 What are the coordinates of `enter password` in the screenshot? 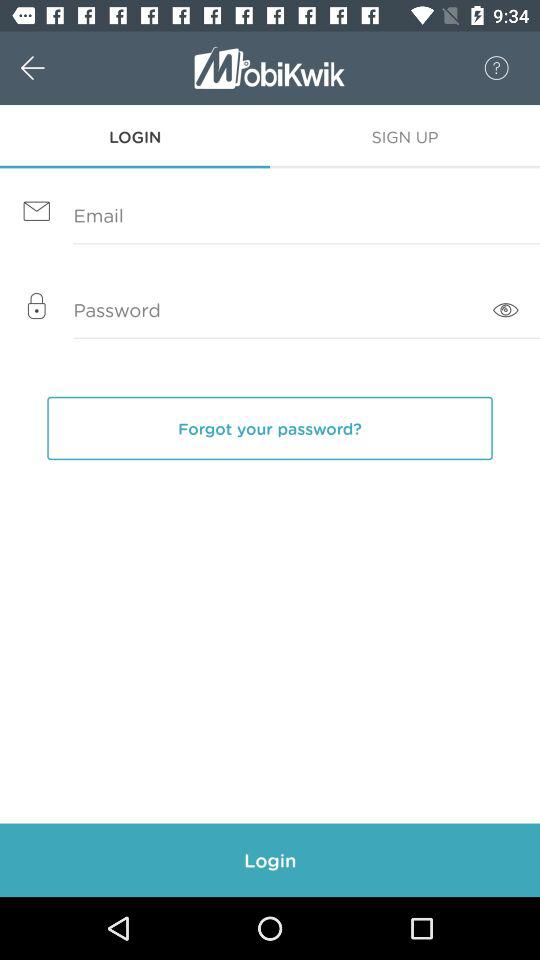 It's located at (270, 311).